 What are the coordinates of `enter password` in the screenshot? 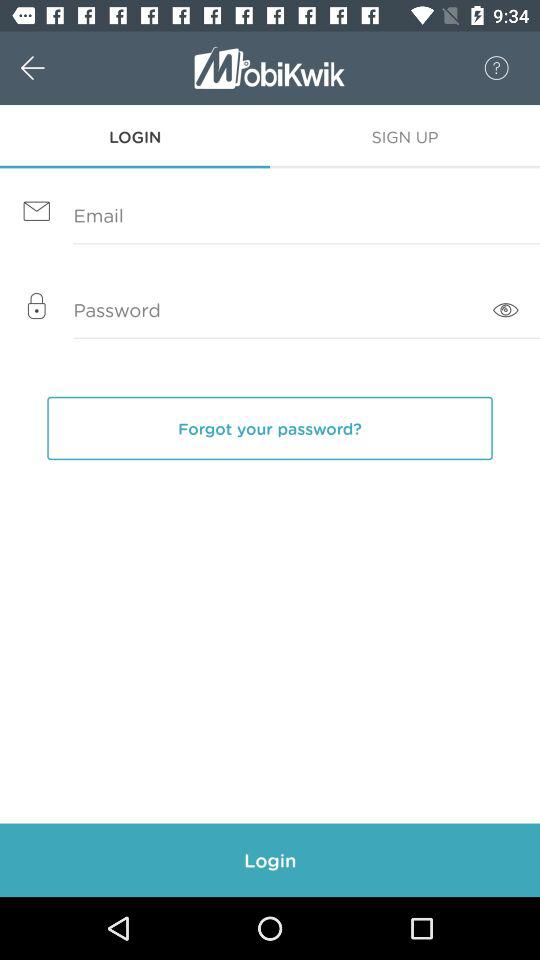 It's located at (270, 311).